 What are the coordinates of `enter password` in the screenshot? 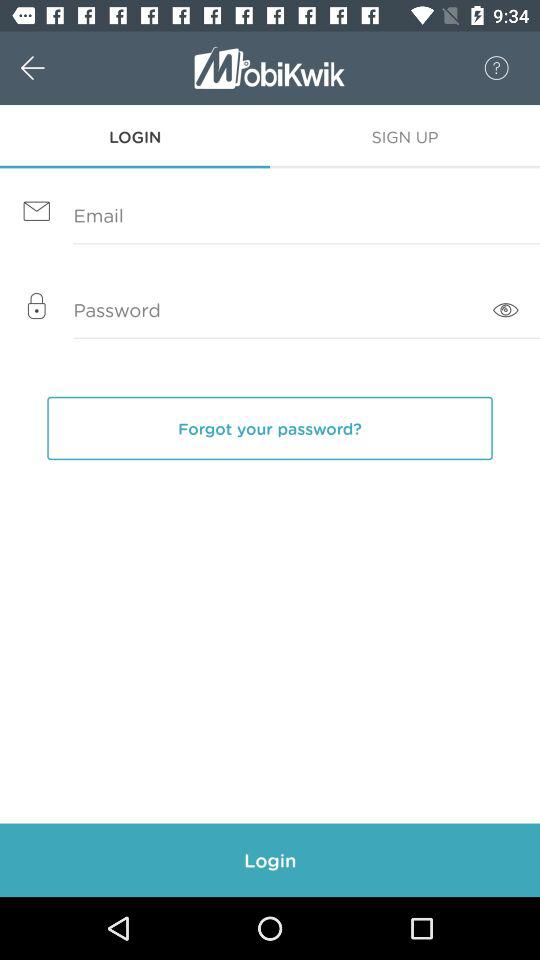 It's located at (270, 311).